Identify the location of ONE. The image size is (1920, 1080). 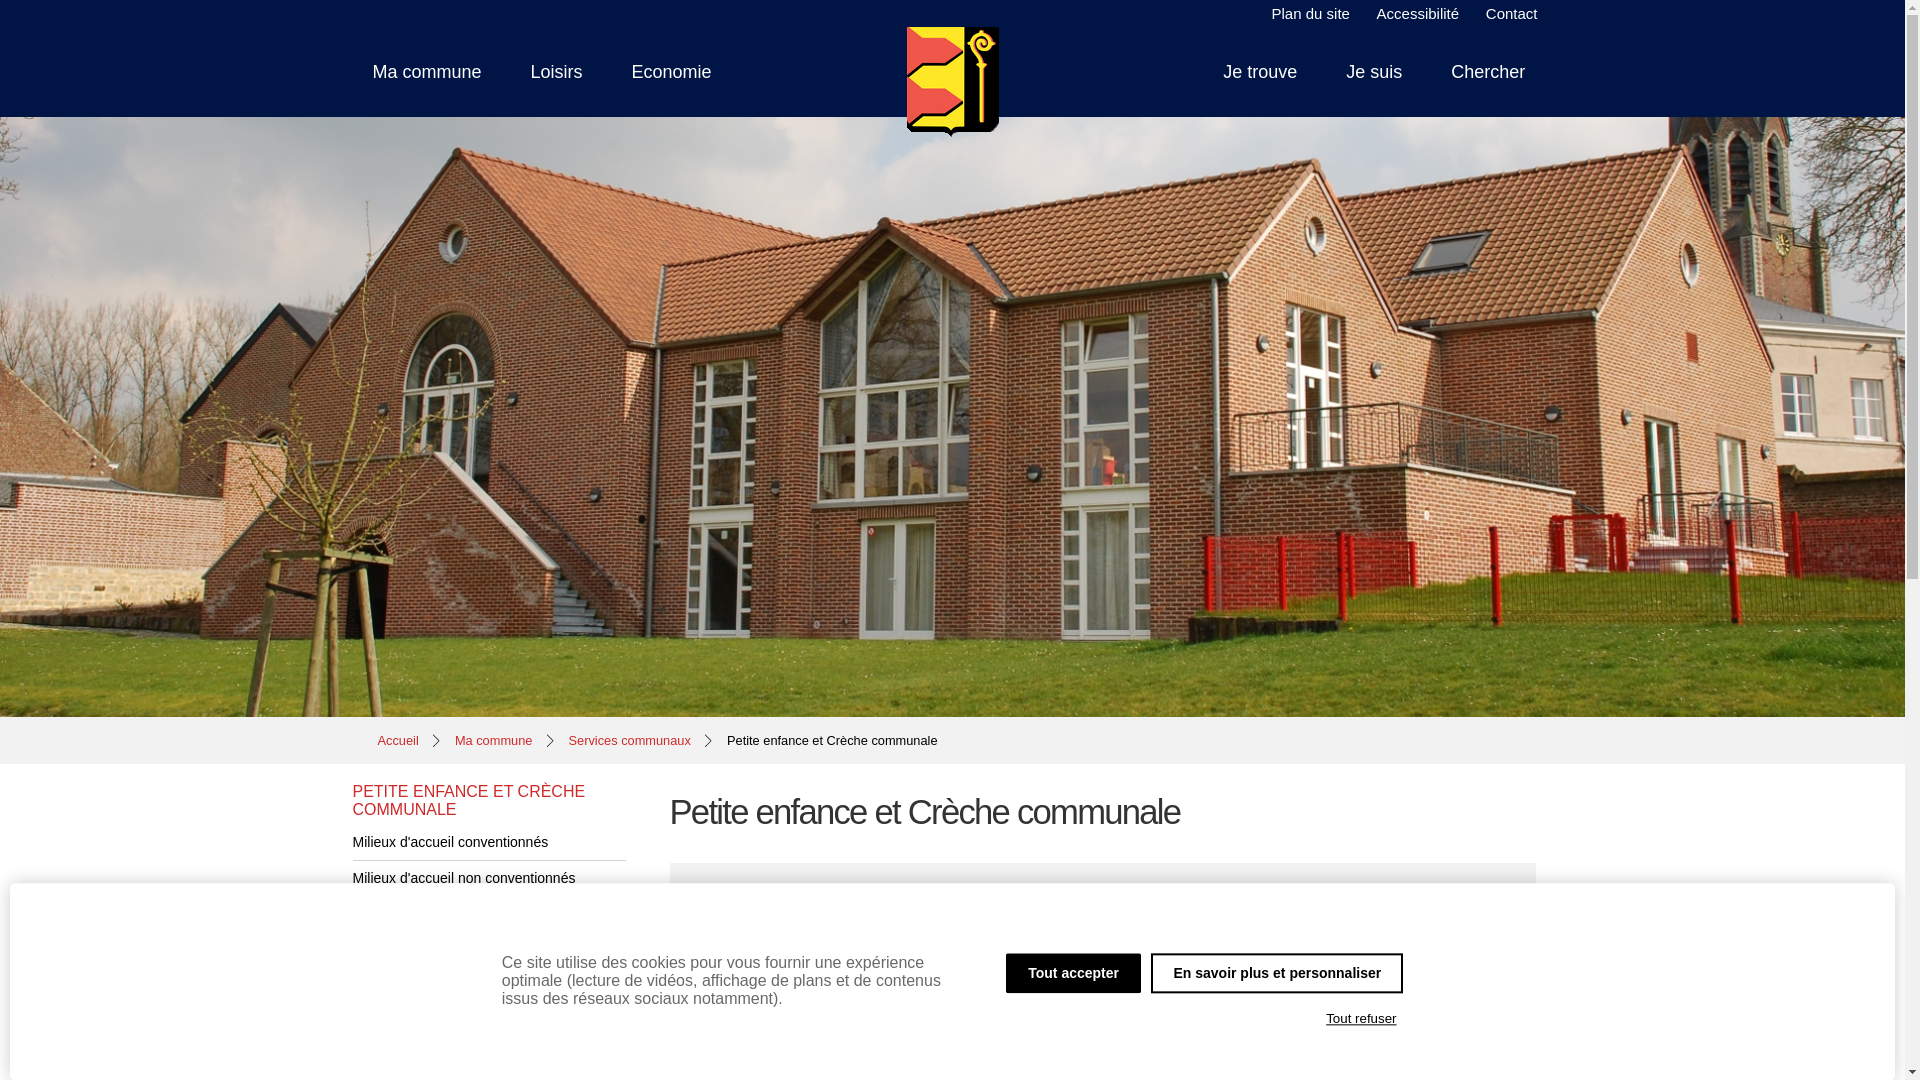
(488, 951).